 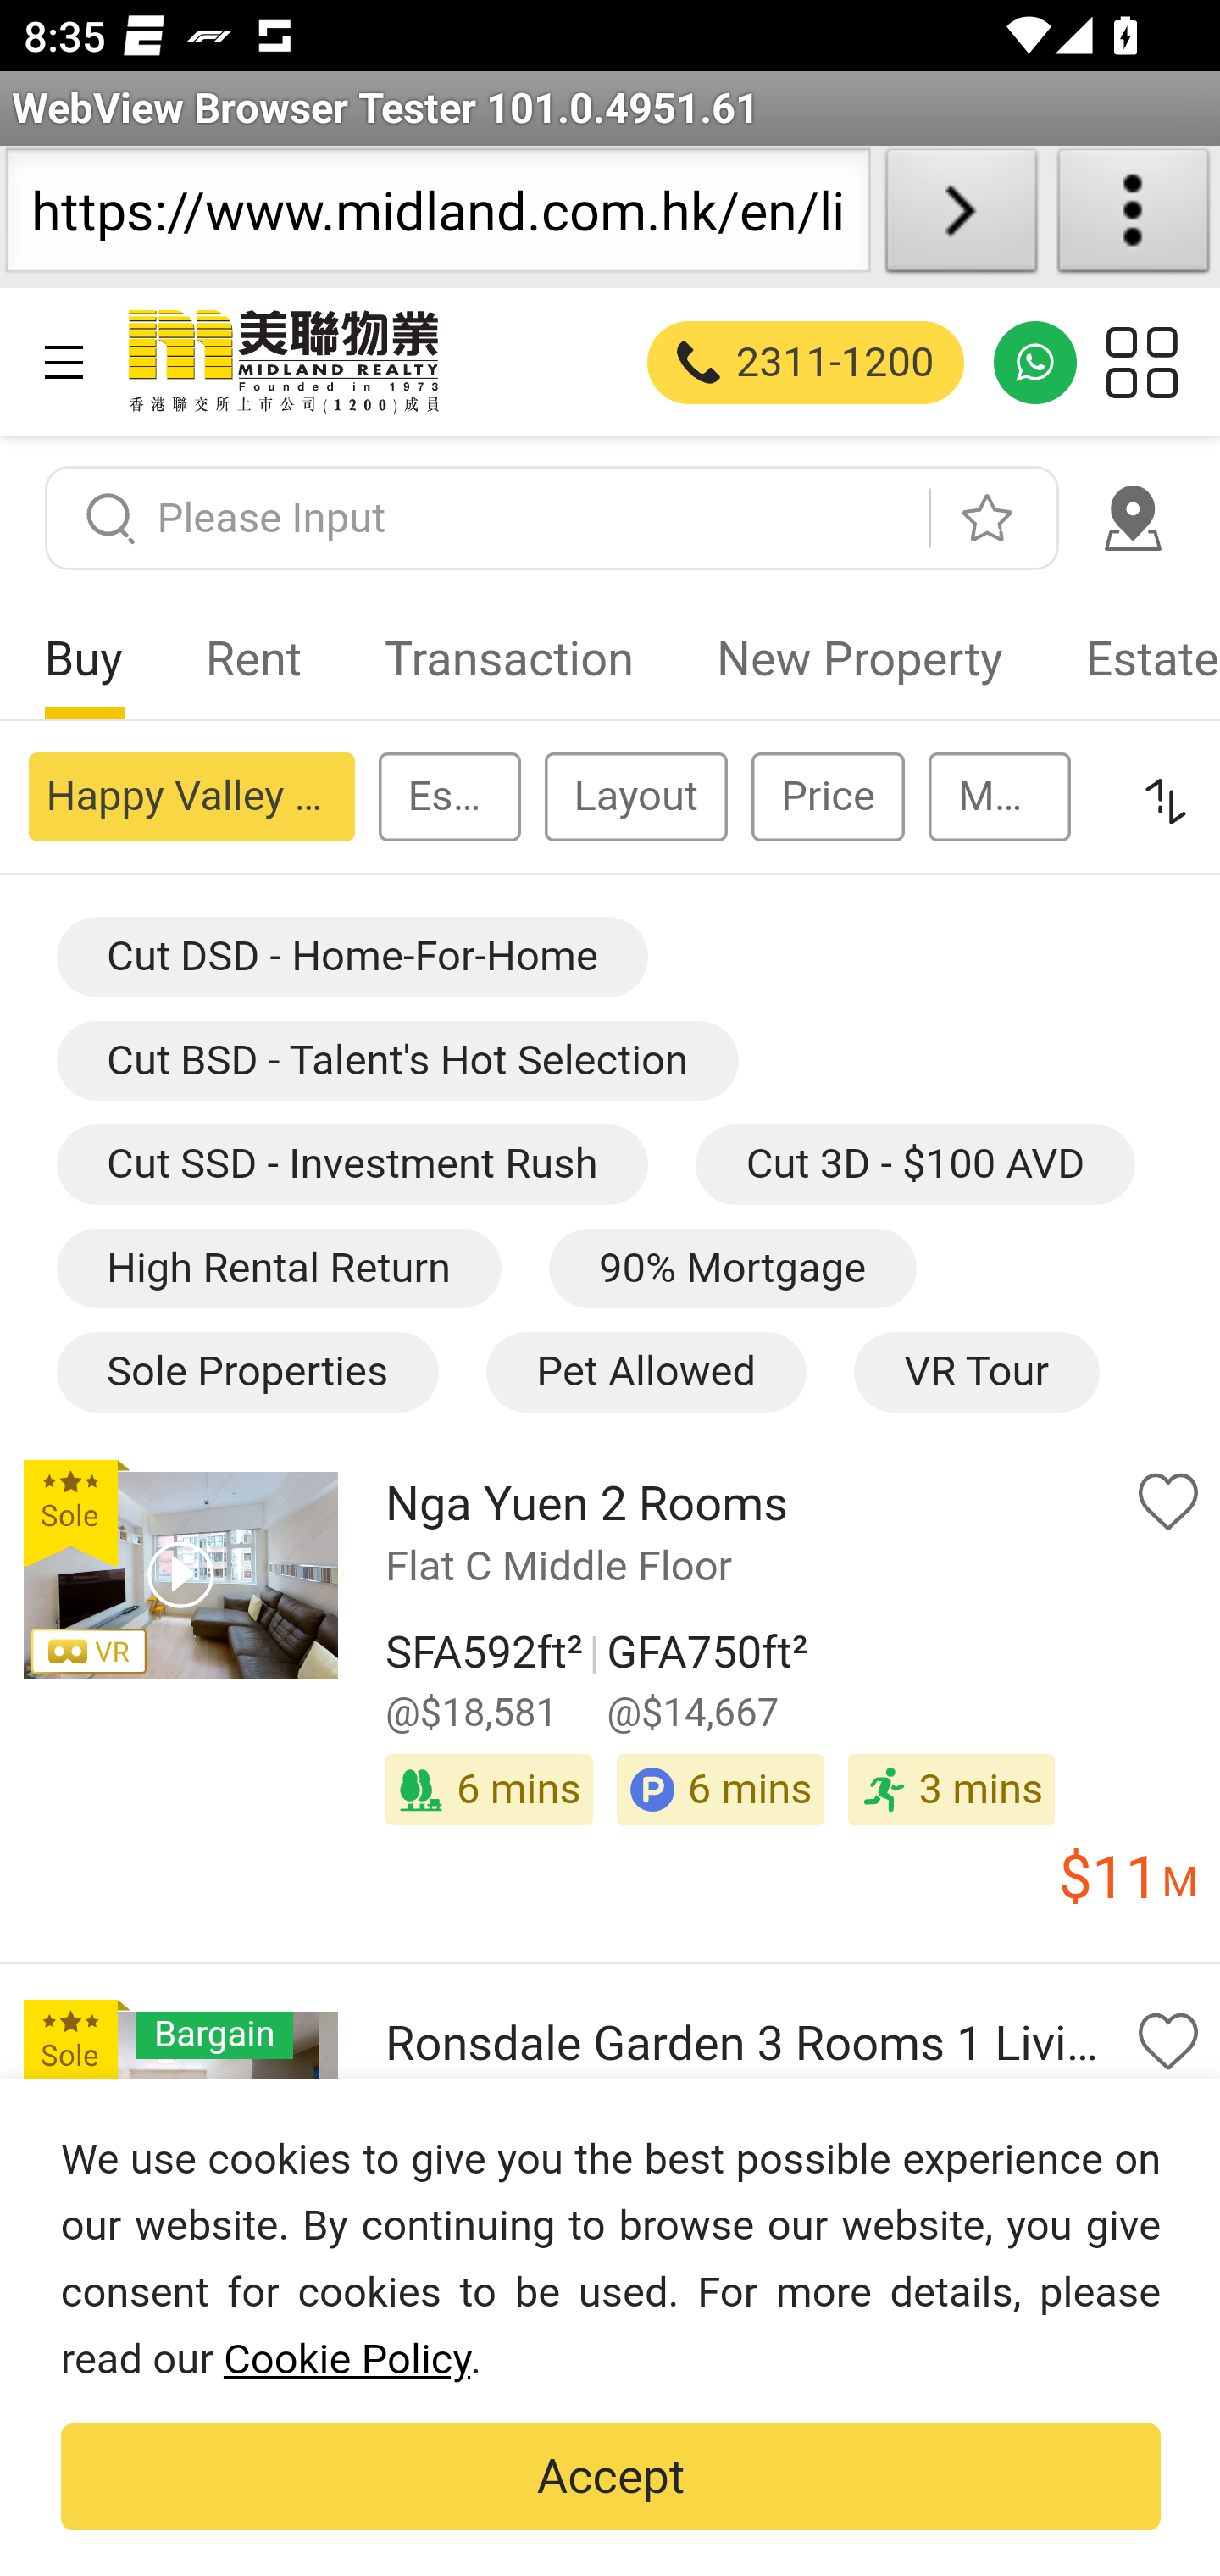 I want to click on Cookie Policy, so click(x=346, y=2359).